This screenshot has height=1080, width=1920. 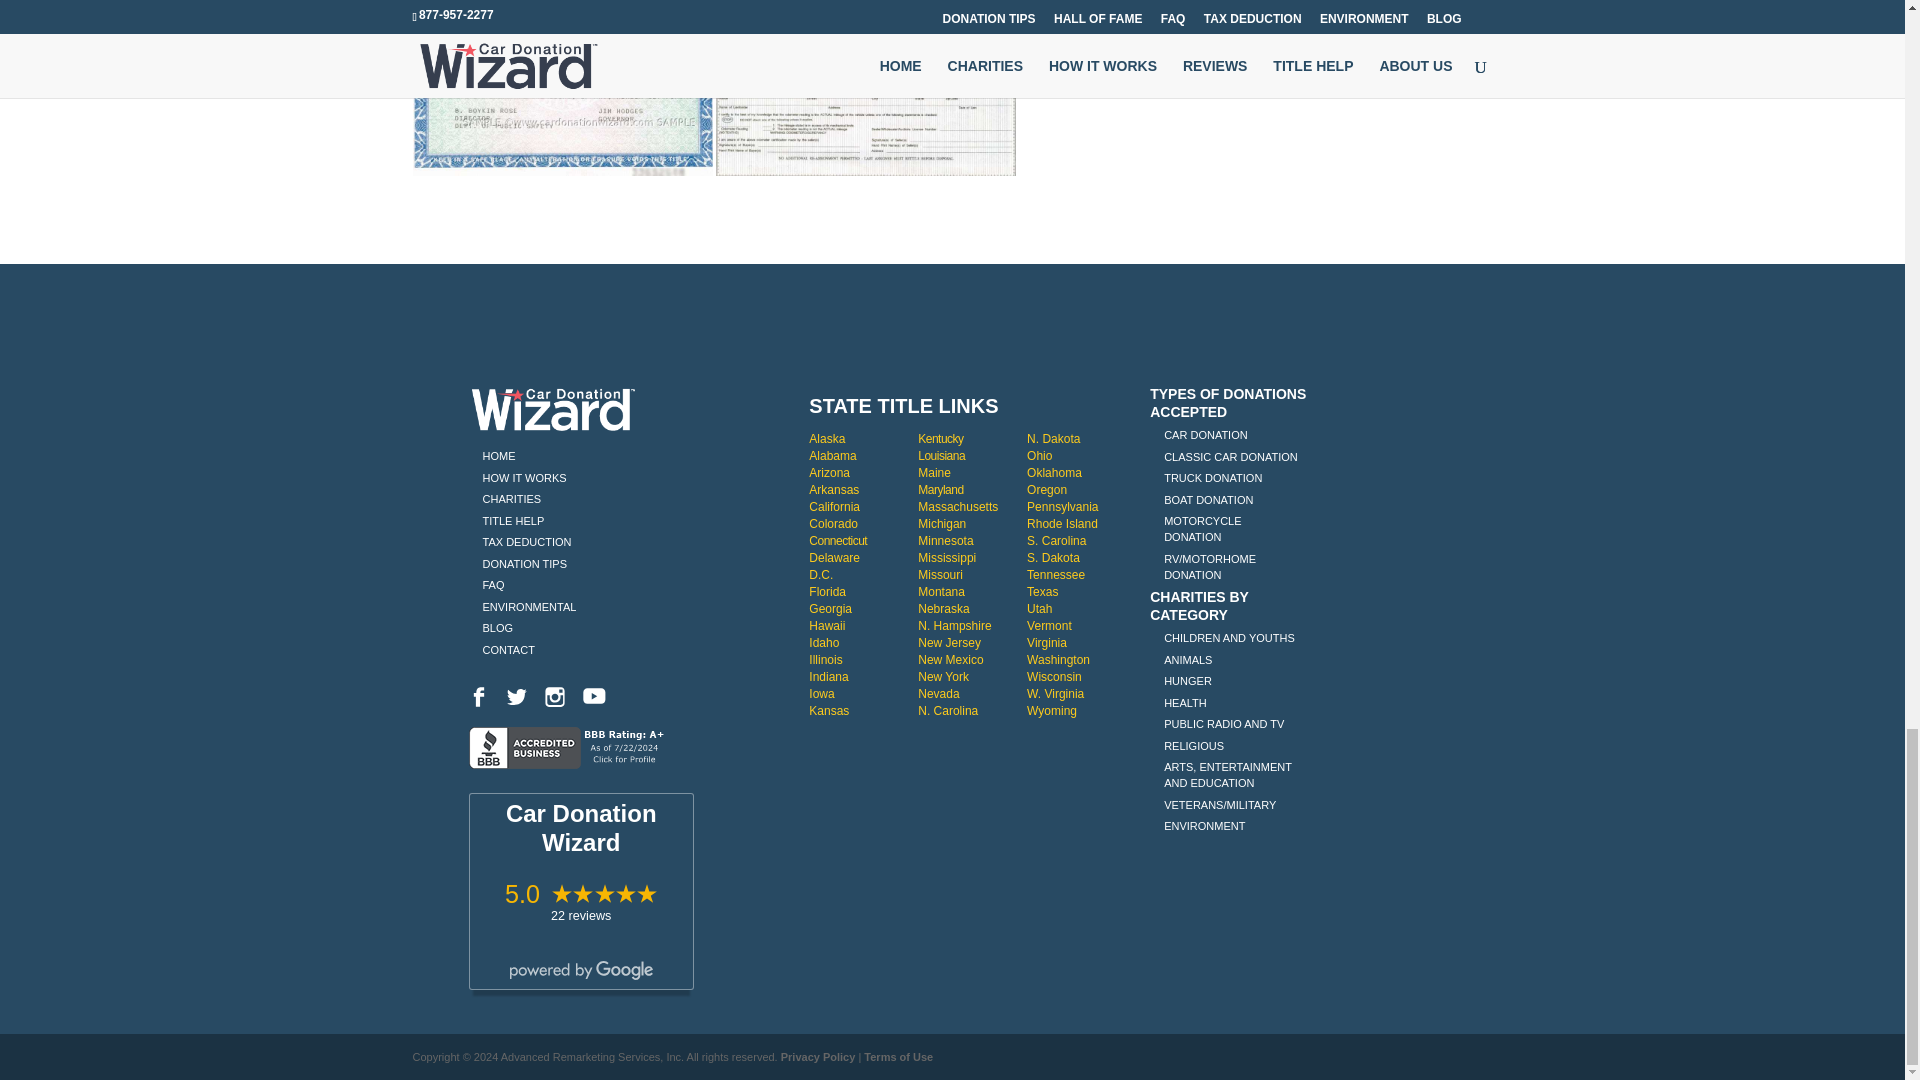 I want to click on Connecticut Title Instructions, so click(x=838, y=540).